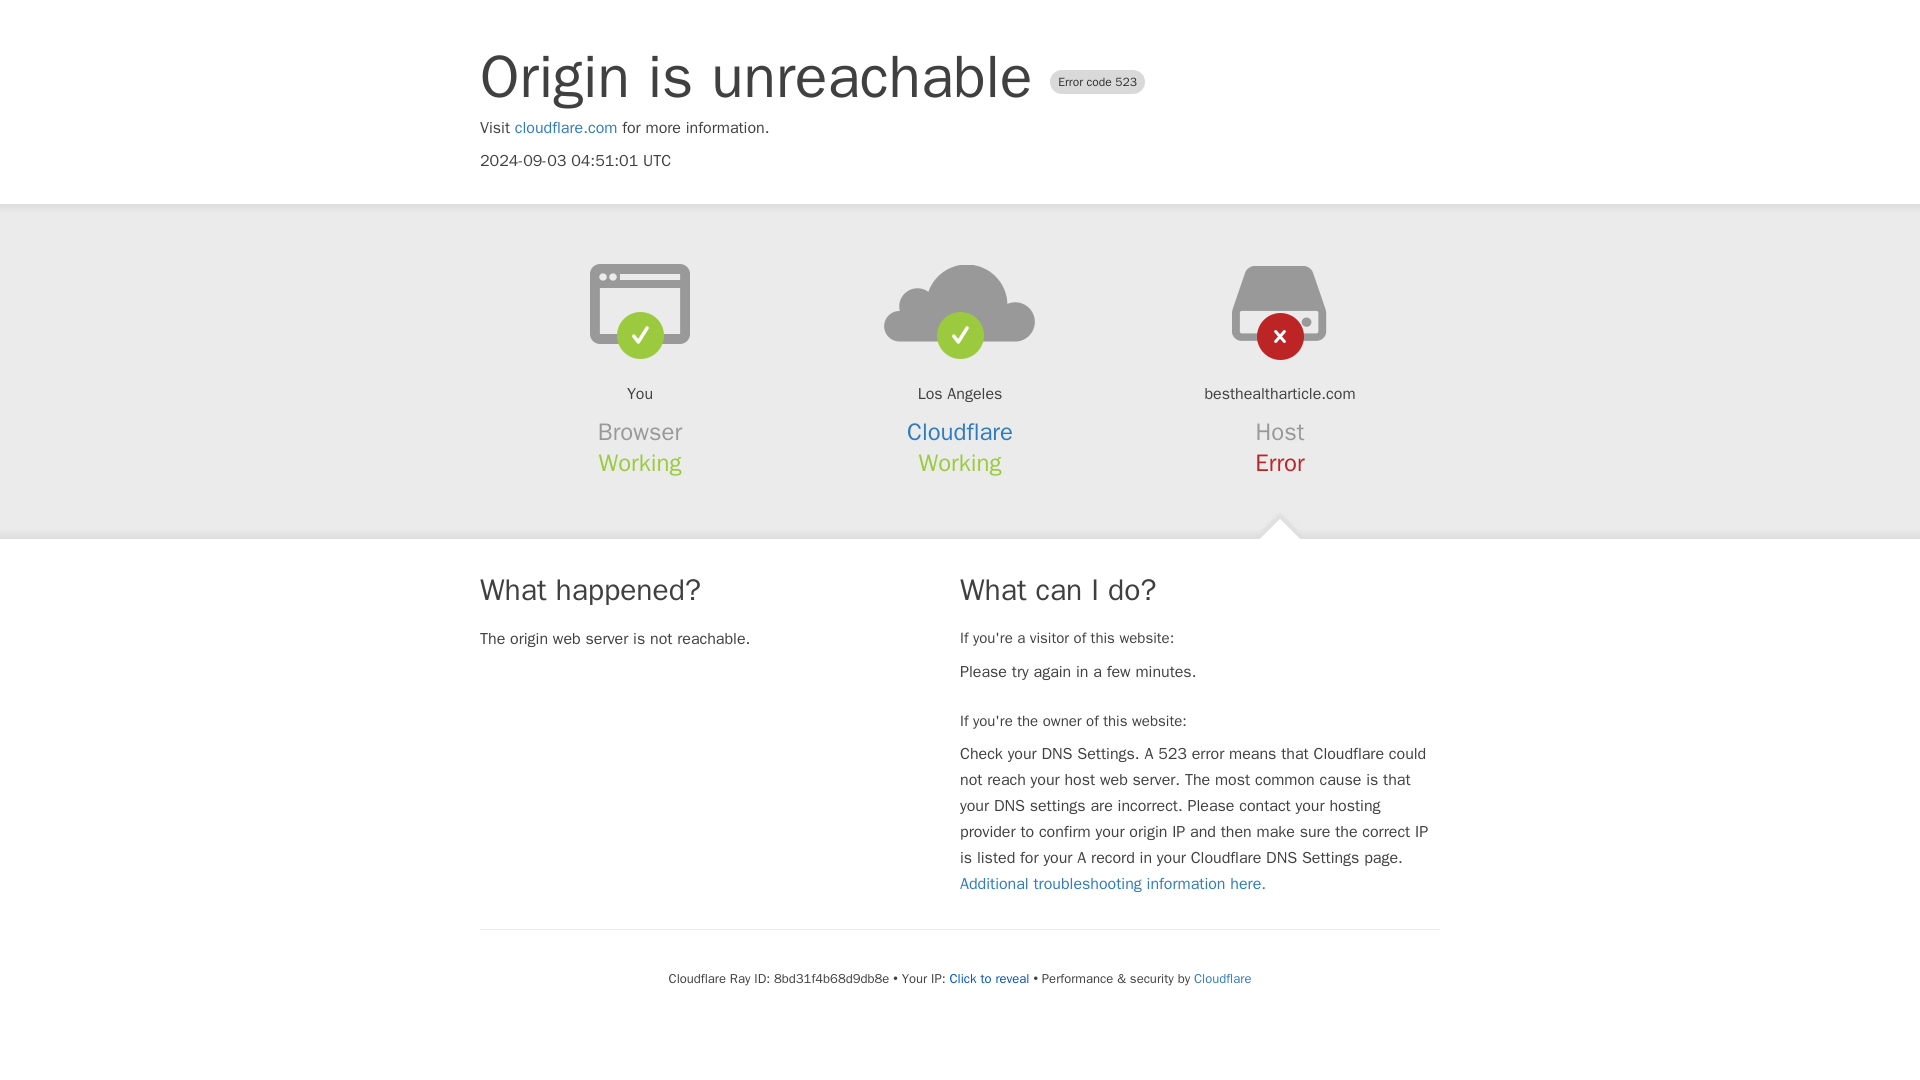 This screenshot has height=1080, width=1920. What do you see at coordinates (960, 432) in the screenshot?
I see `Cloudflare` at bounding box center [960, 432].